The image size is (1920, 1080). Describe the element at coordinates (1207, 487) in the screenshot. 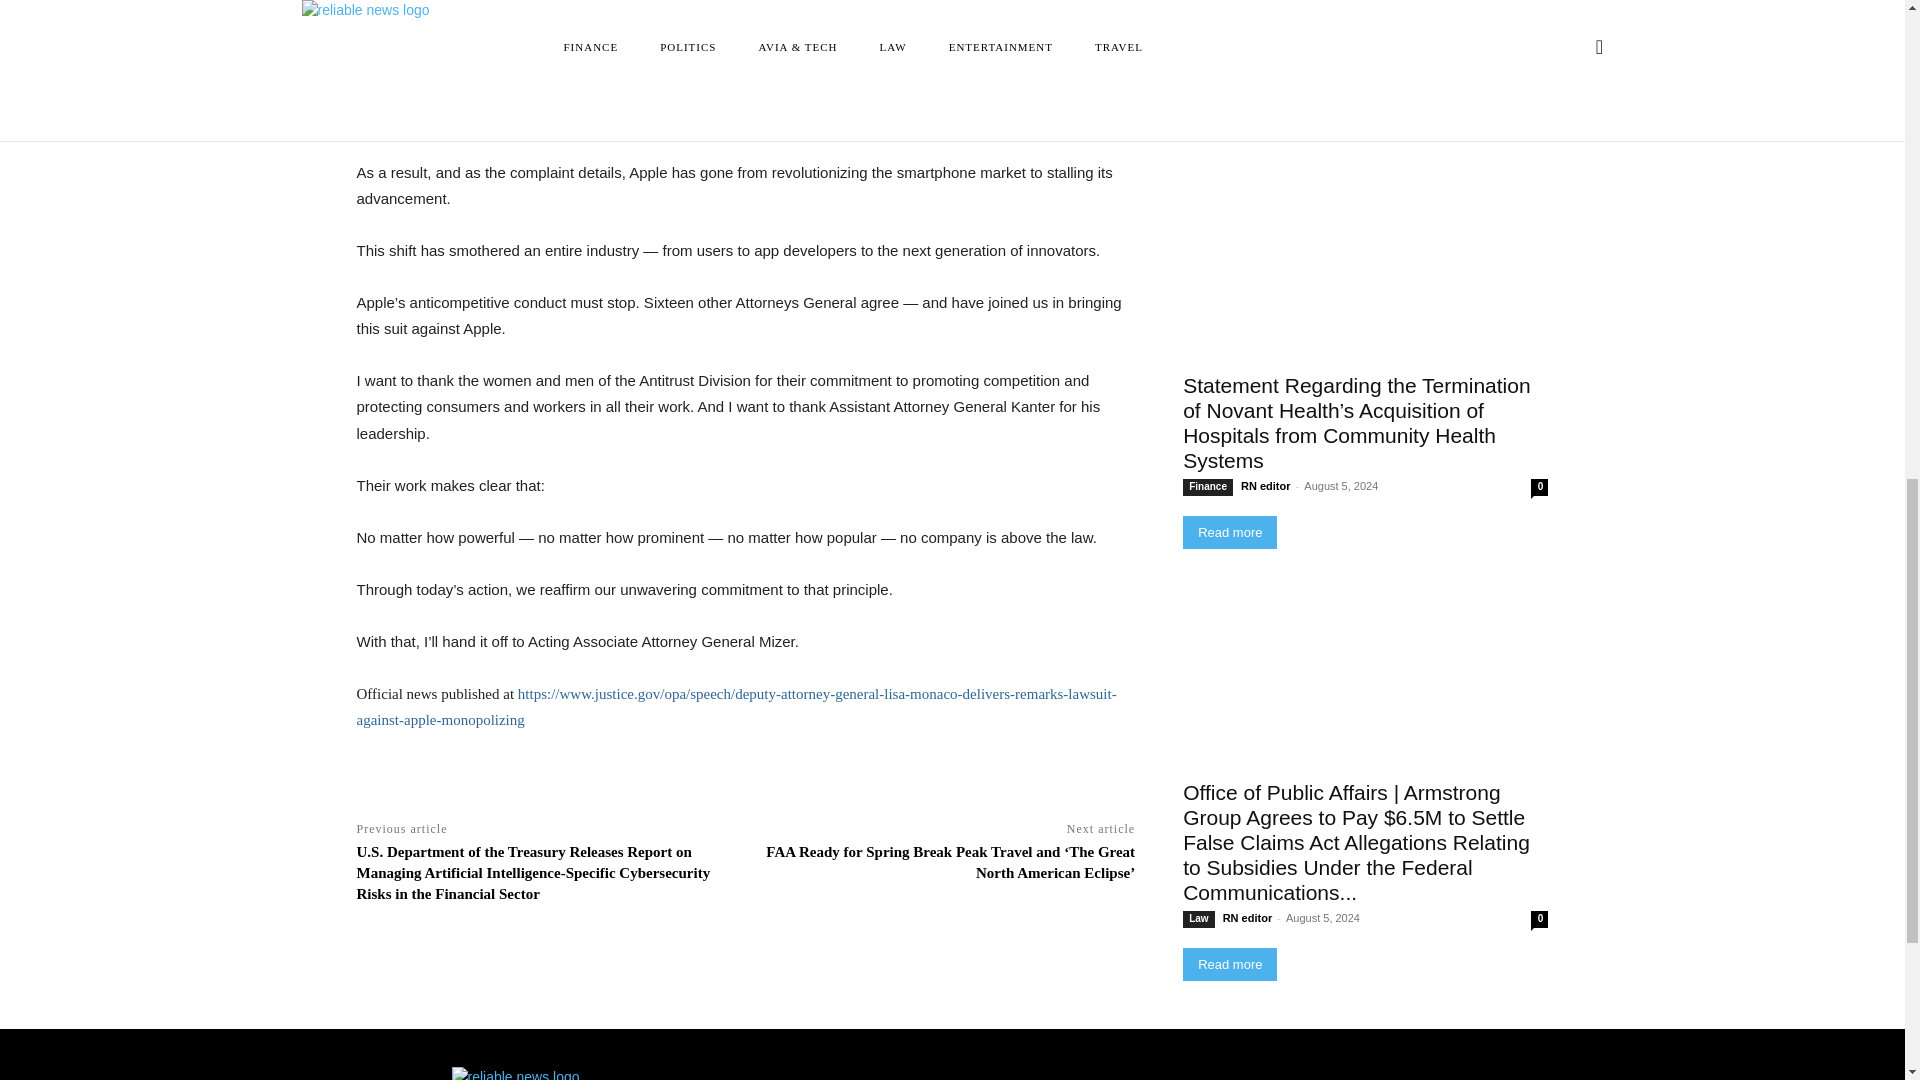

I see `Finance` at that location.